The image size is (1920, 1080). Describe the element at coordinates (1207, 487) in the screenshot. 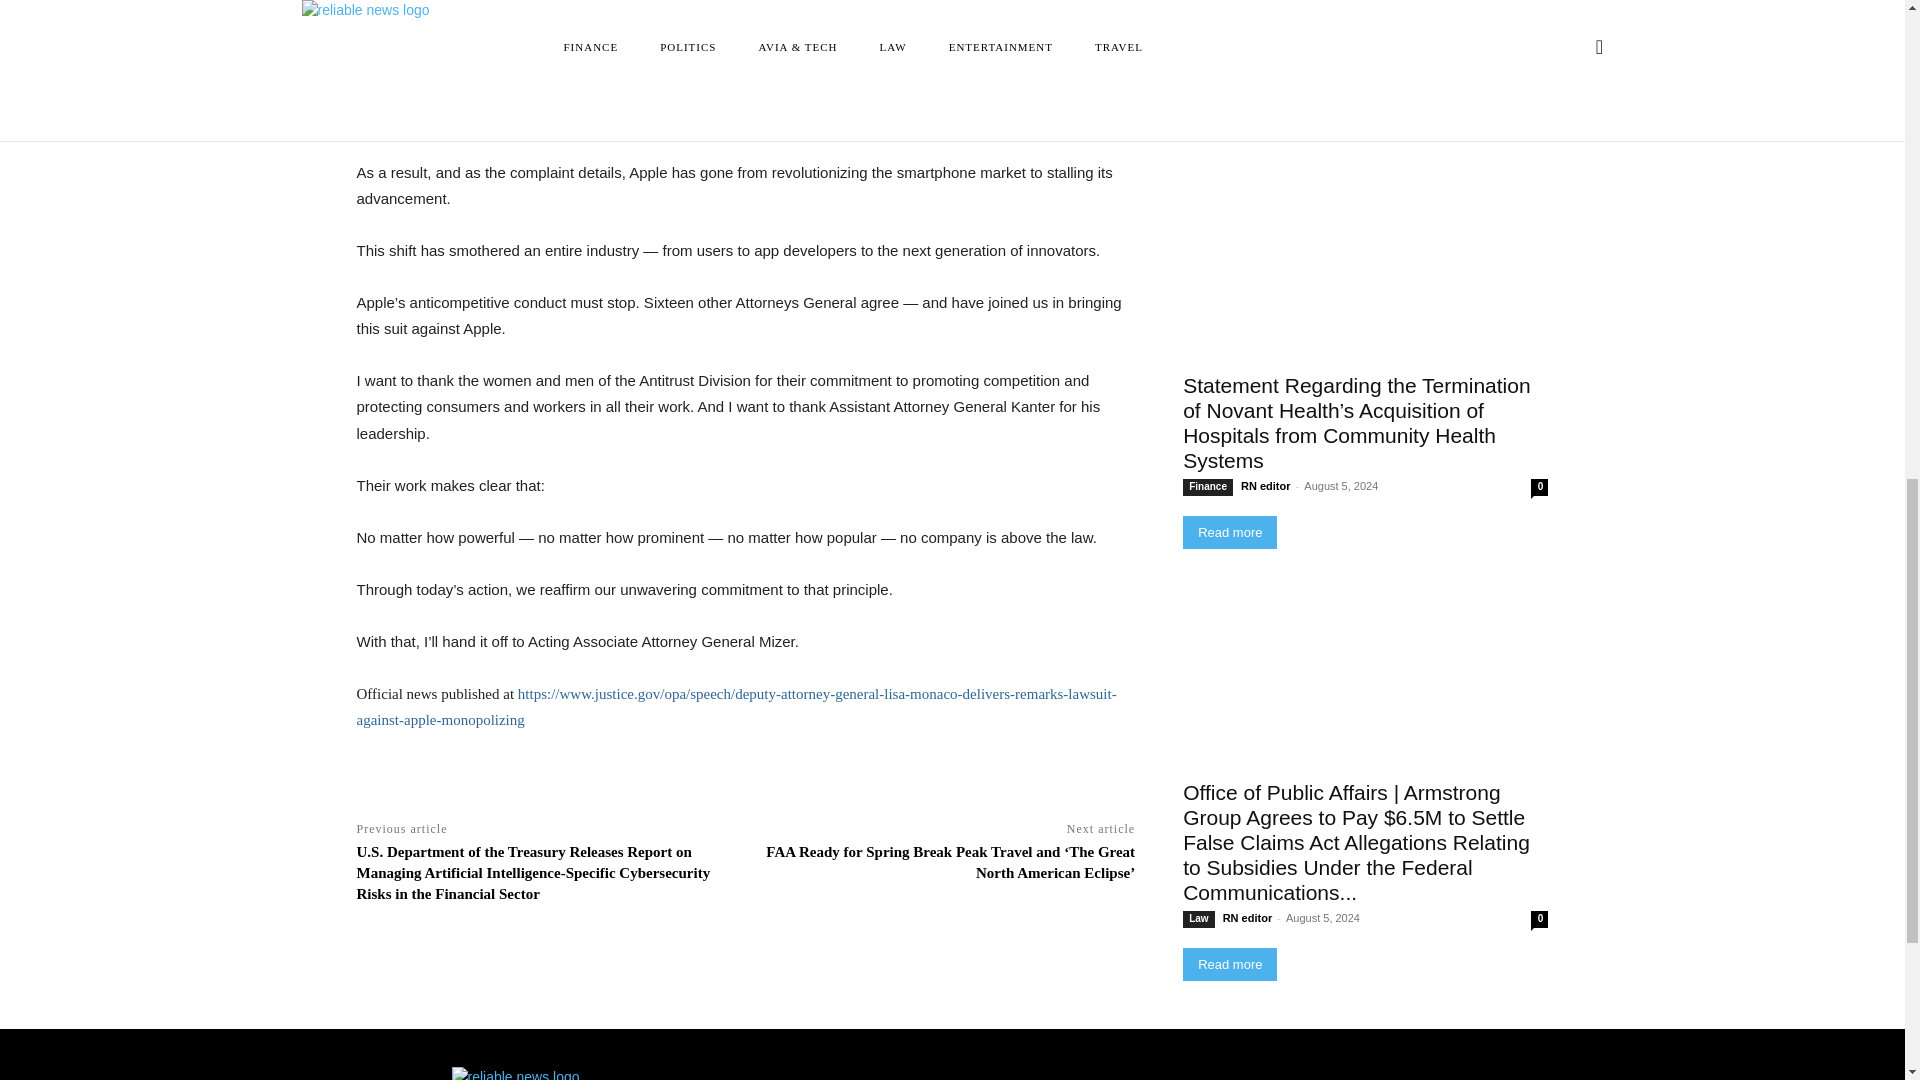

I see `Finance` at that location.